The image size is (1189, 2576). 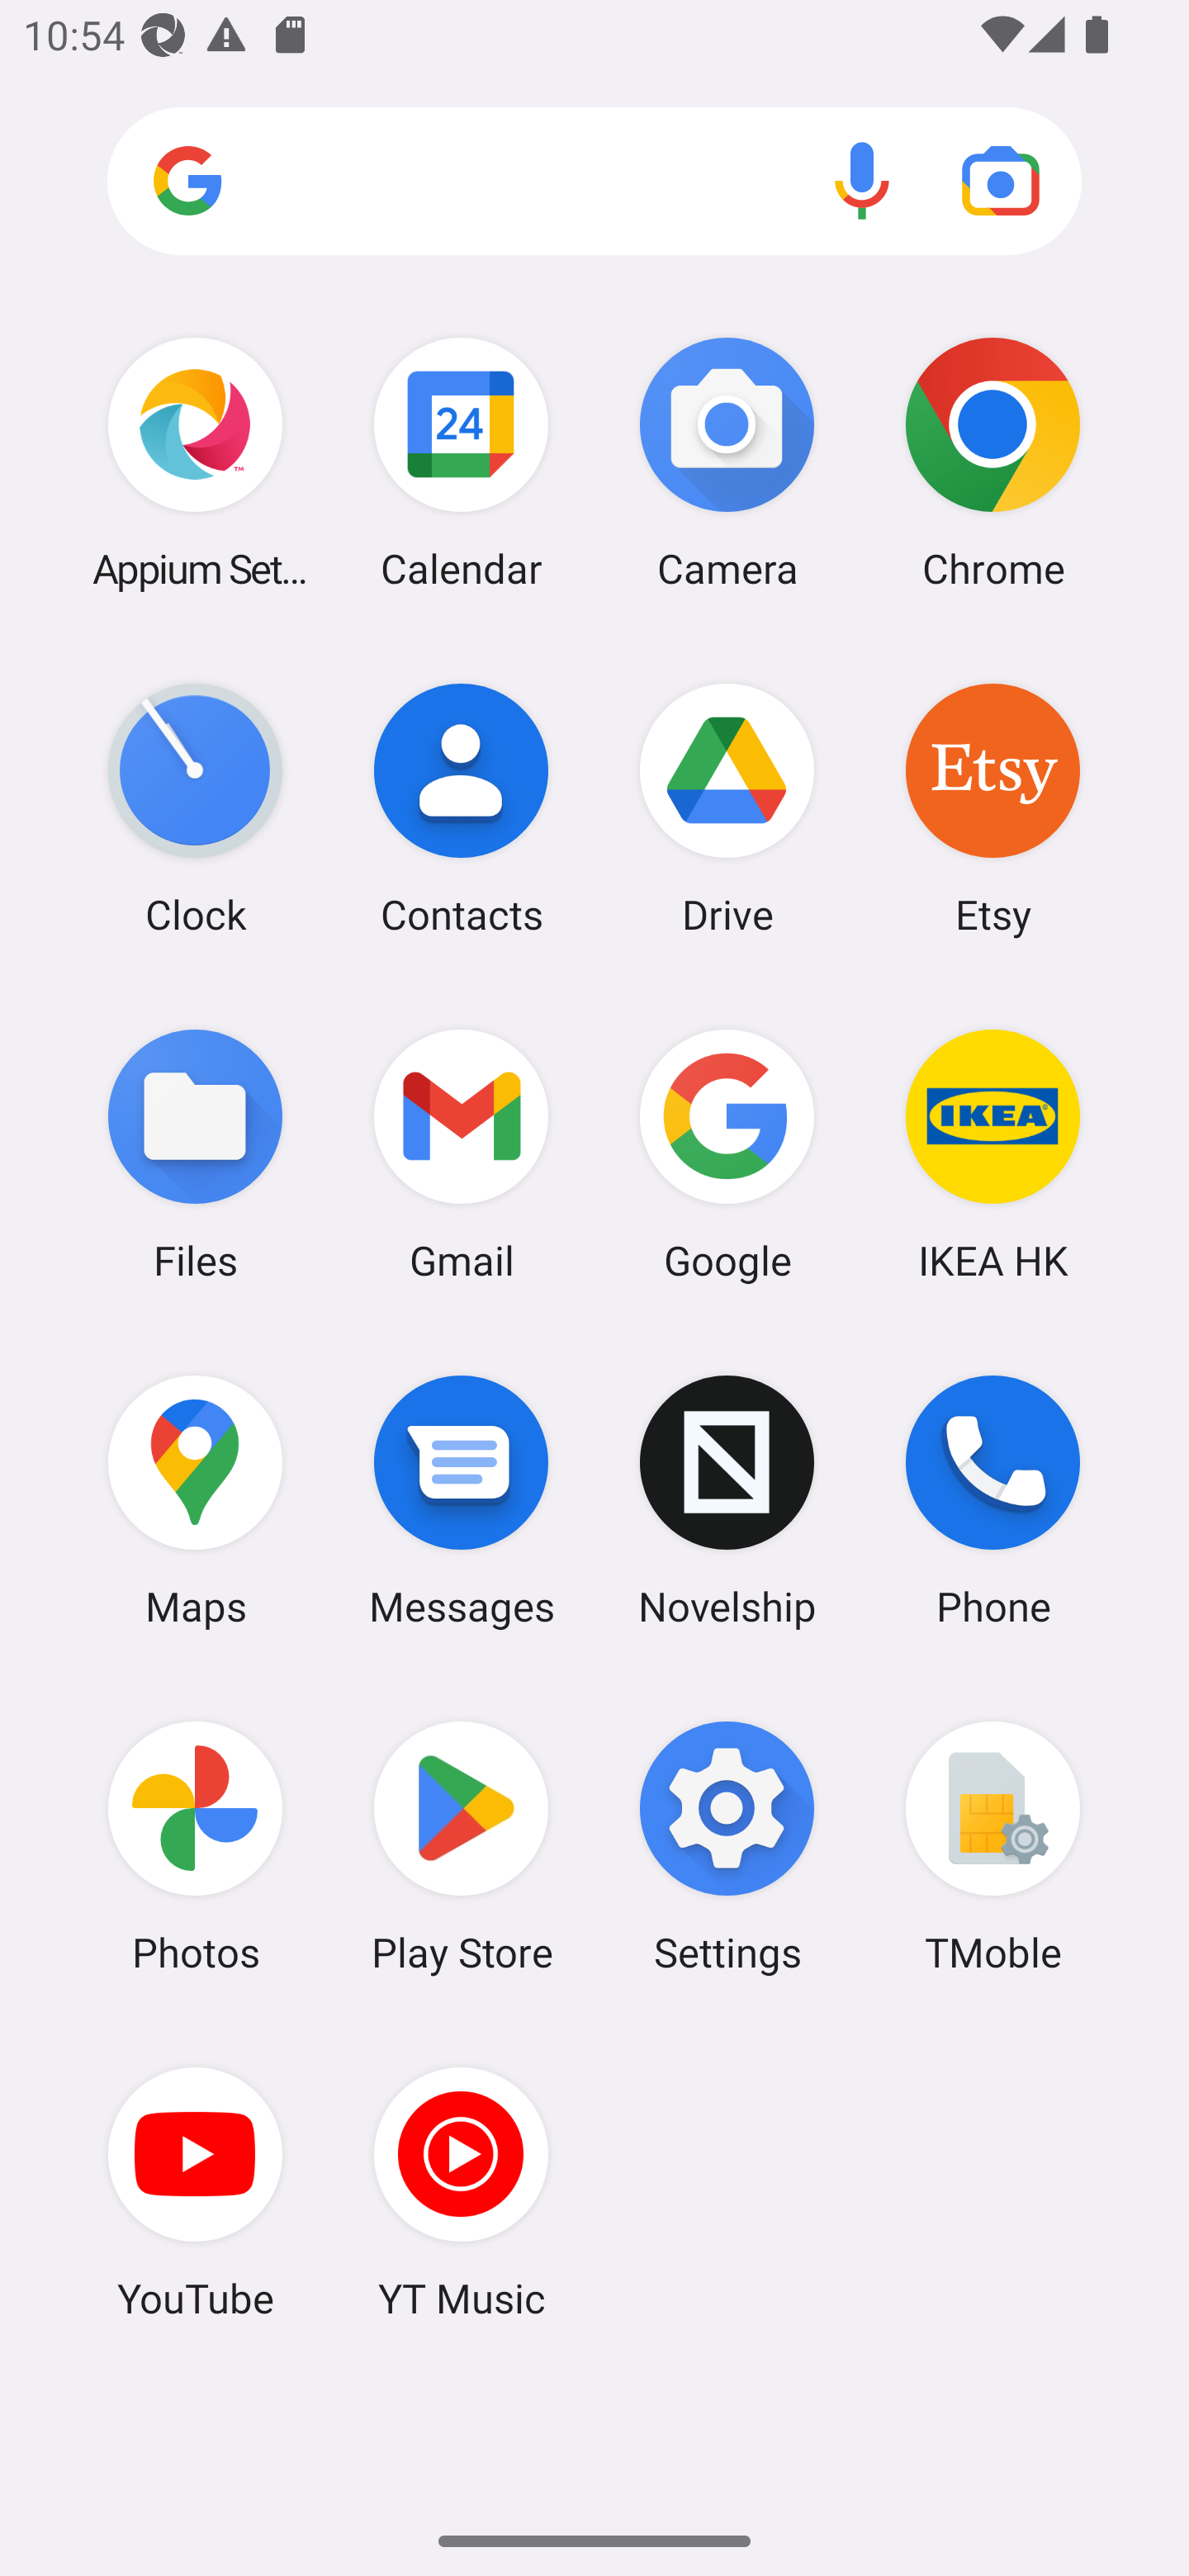 I want to click on Contacts, so click(x=461, y=808).